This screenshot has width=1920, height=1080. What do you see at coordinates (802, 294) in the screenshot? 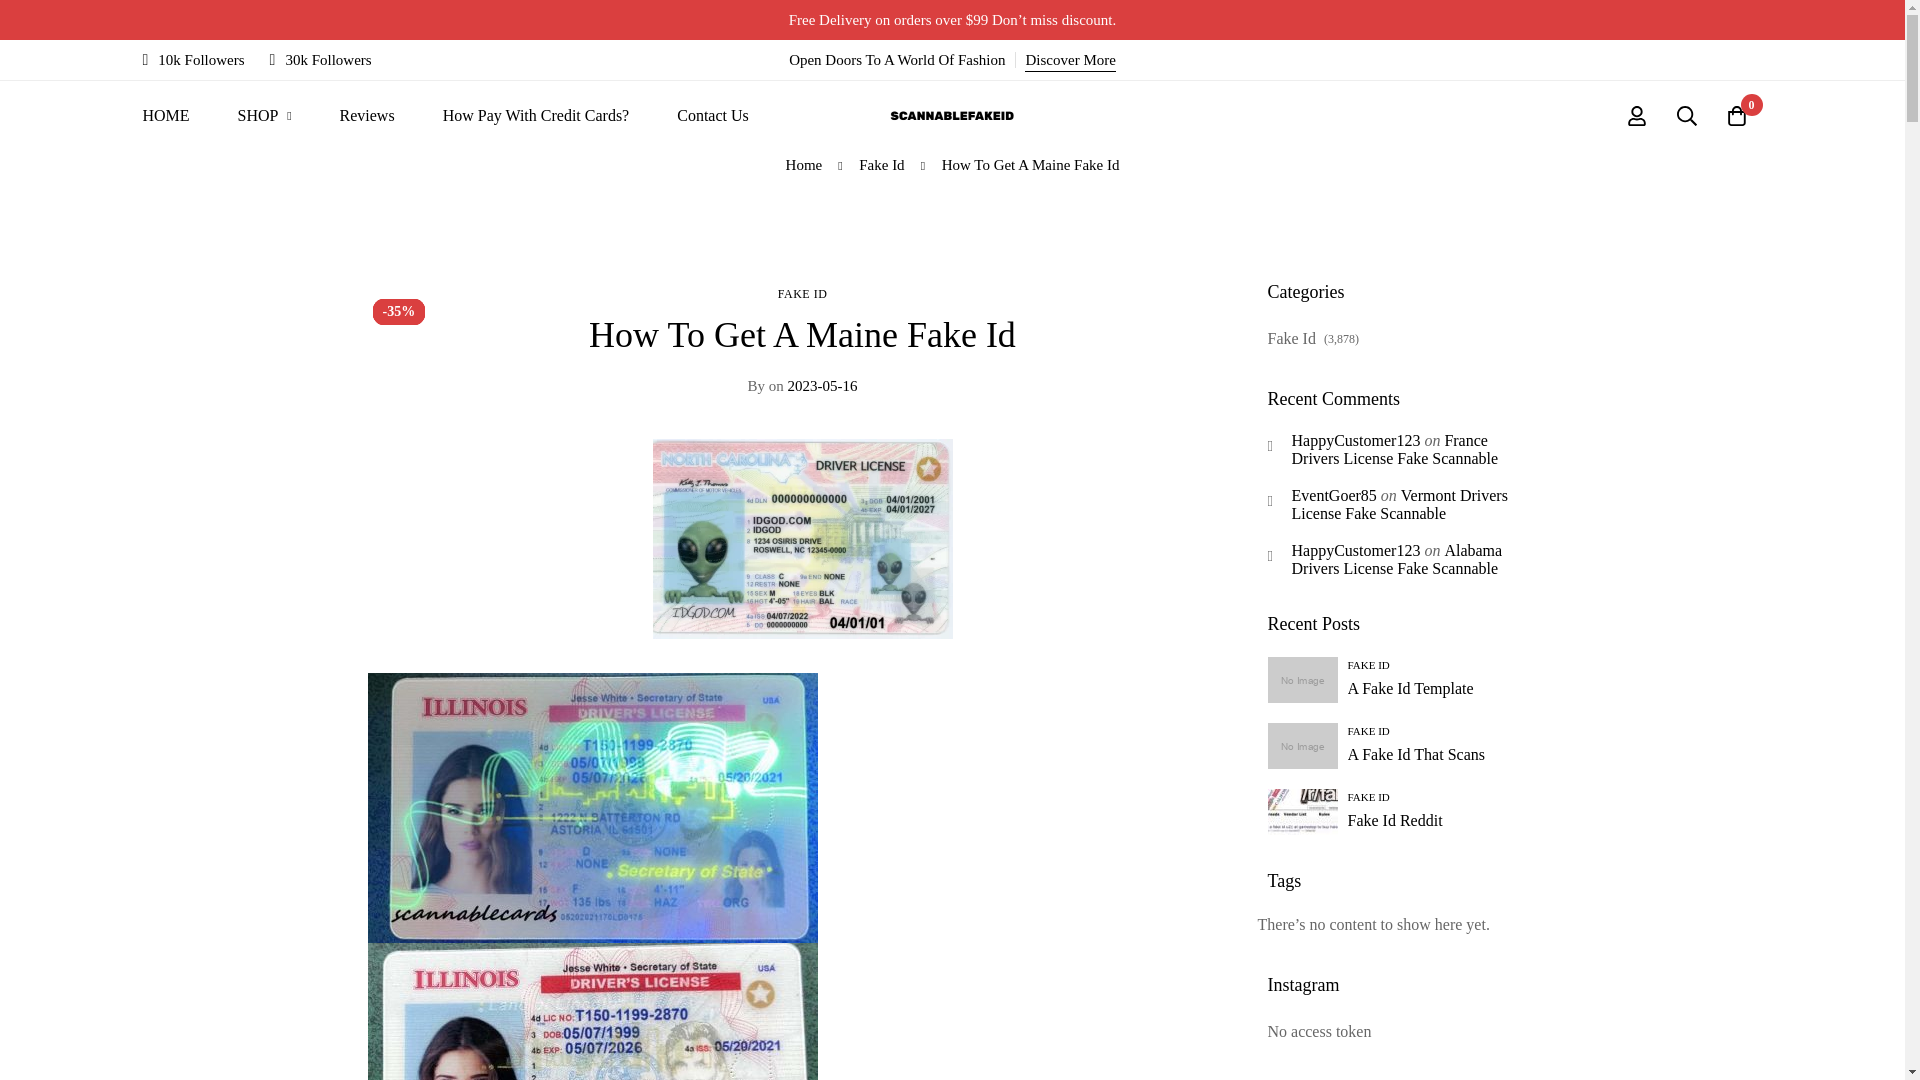
I see `FAKE ID` at bounding box center [802, 294].